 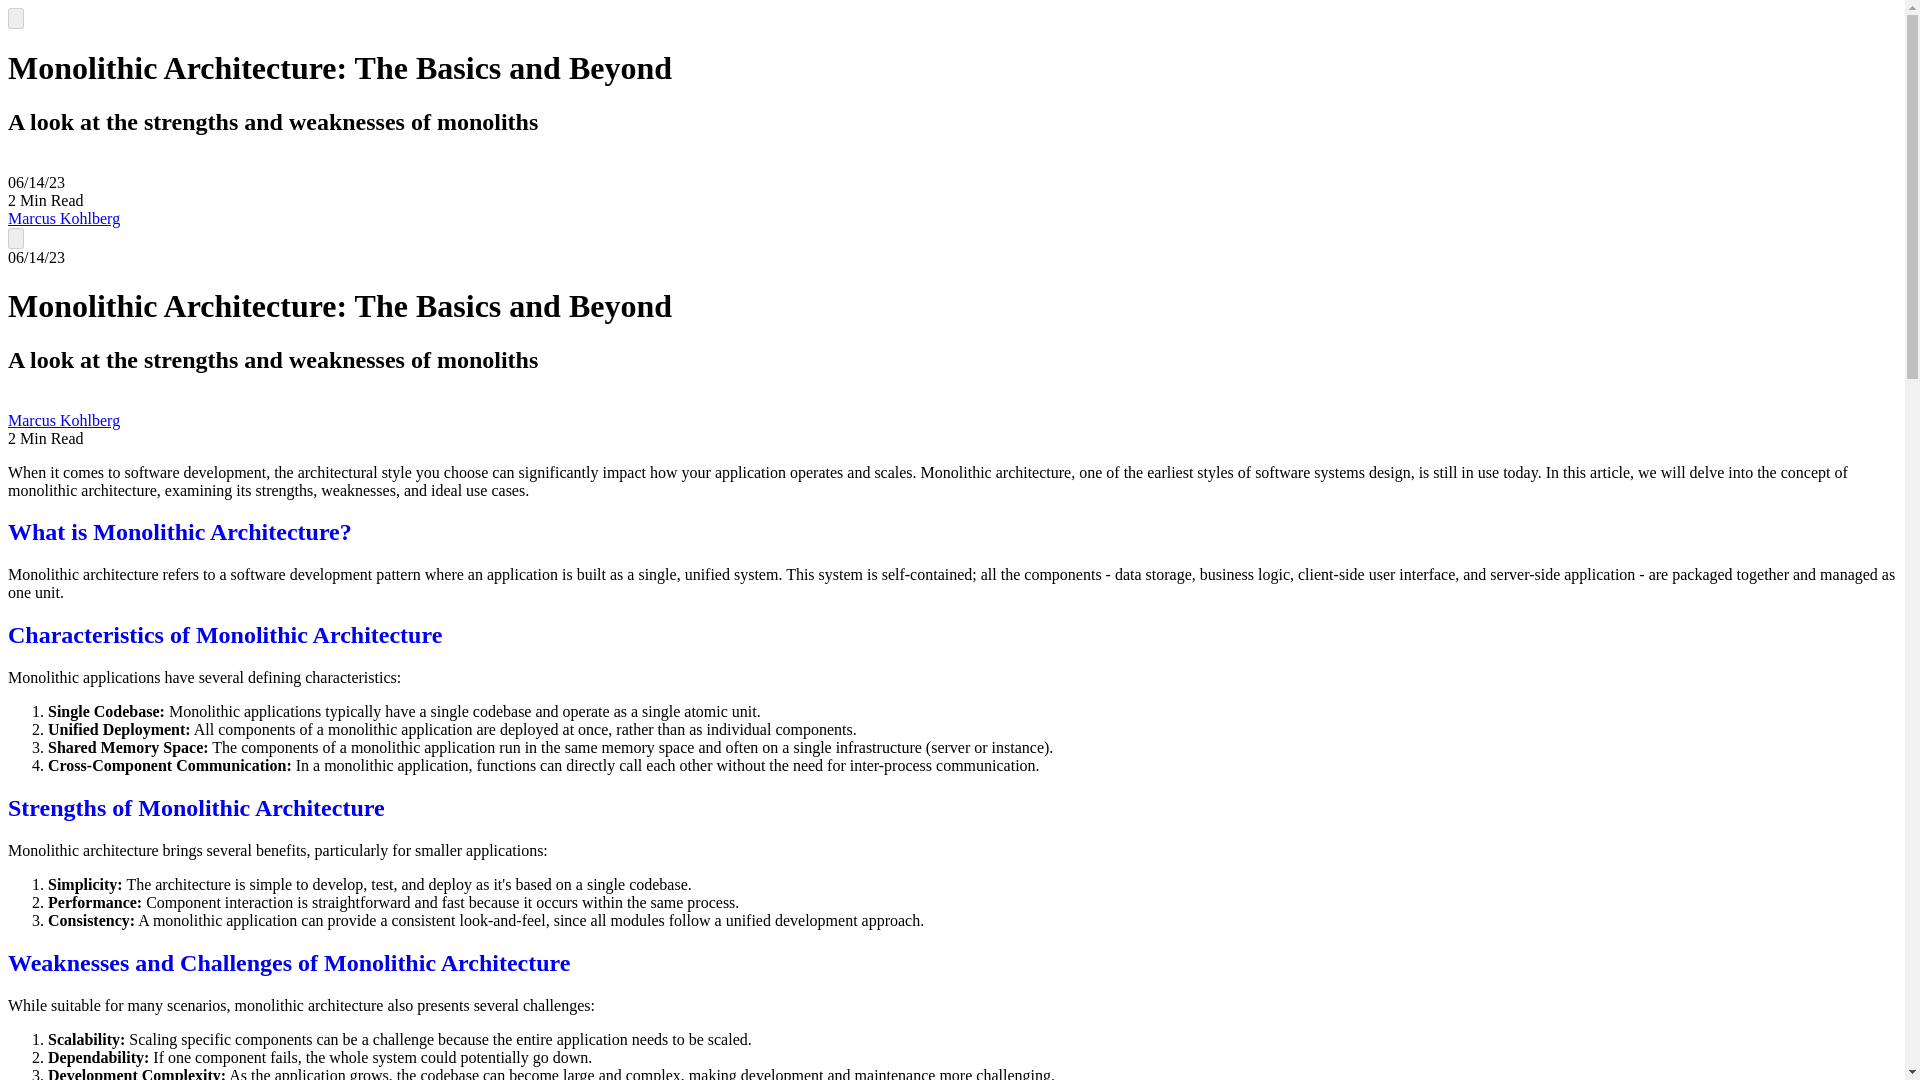 What do you see at coordinates (224, 635) in the screenshot?
I see `Characteristics of Monolithic Architecture` at bounding box center [224, 635].